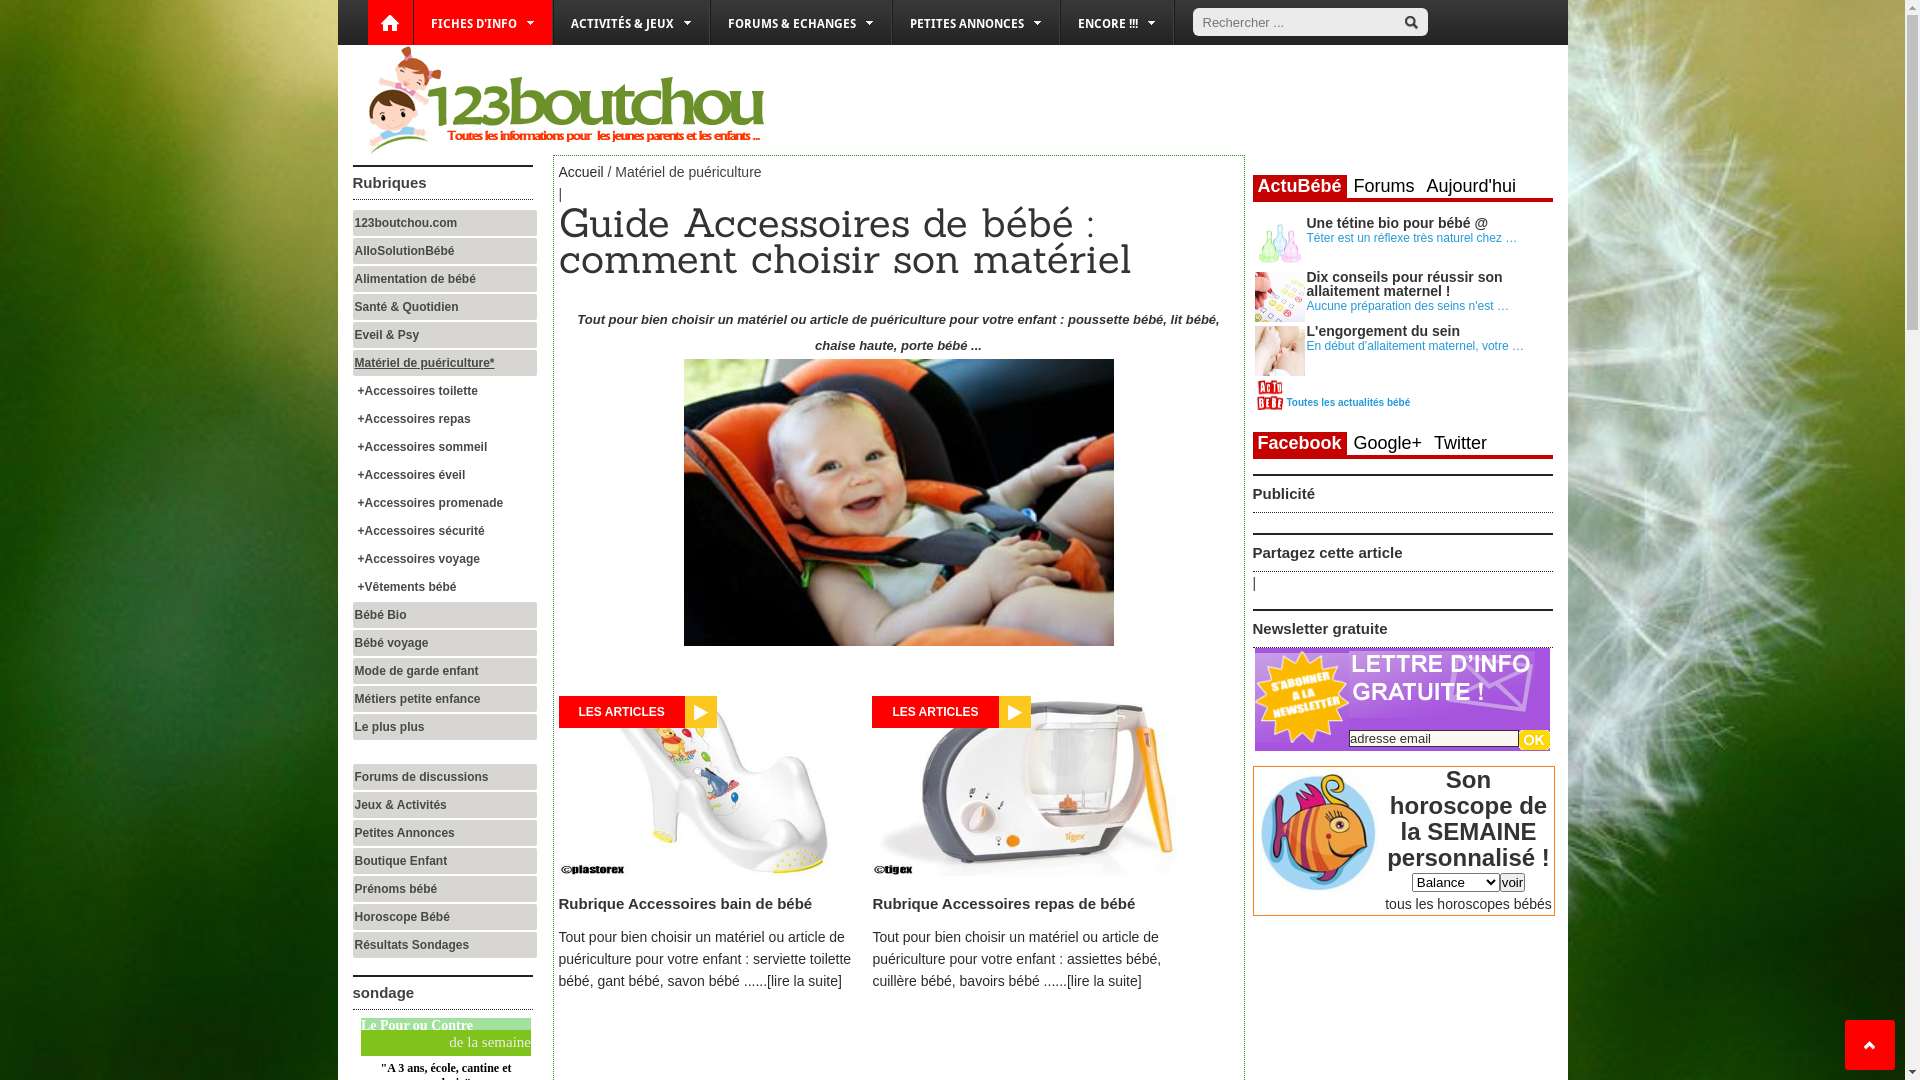 The width and height of the screenshot is (1920, 1080). Describe the element at coordinates (975, 22) in the screenshot. I see `PETITES ANNONCES` at that location.